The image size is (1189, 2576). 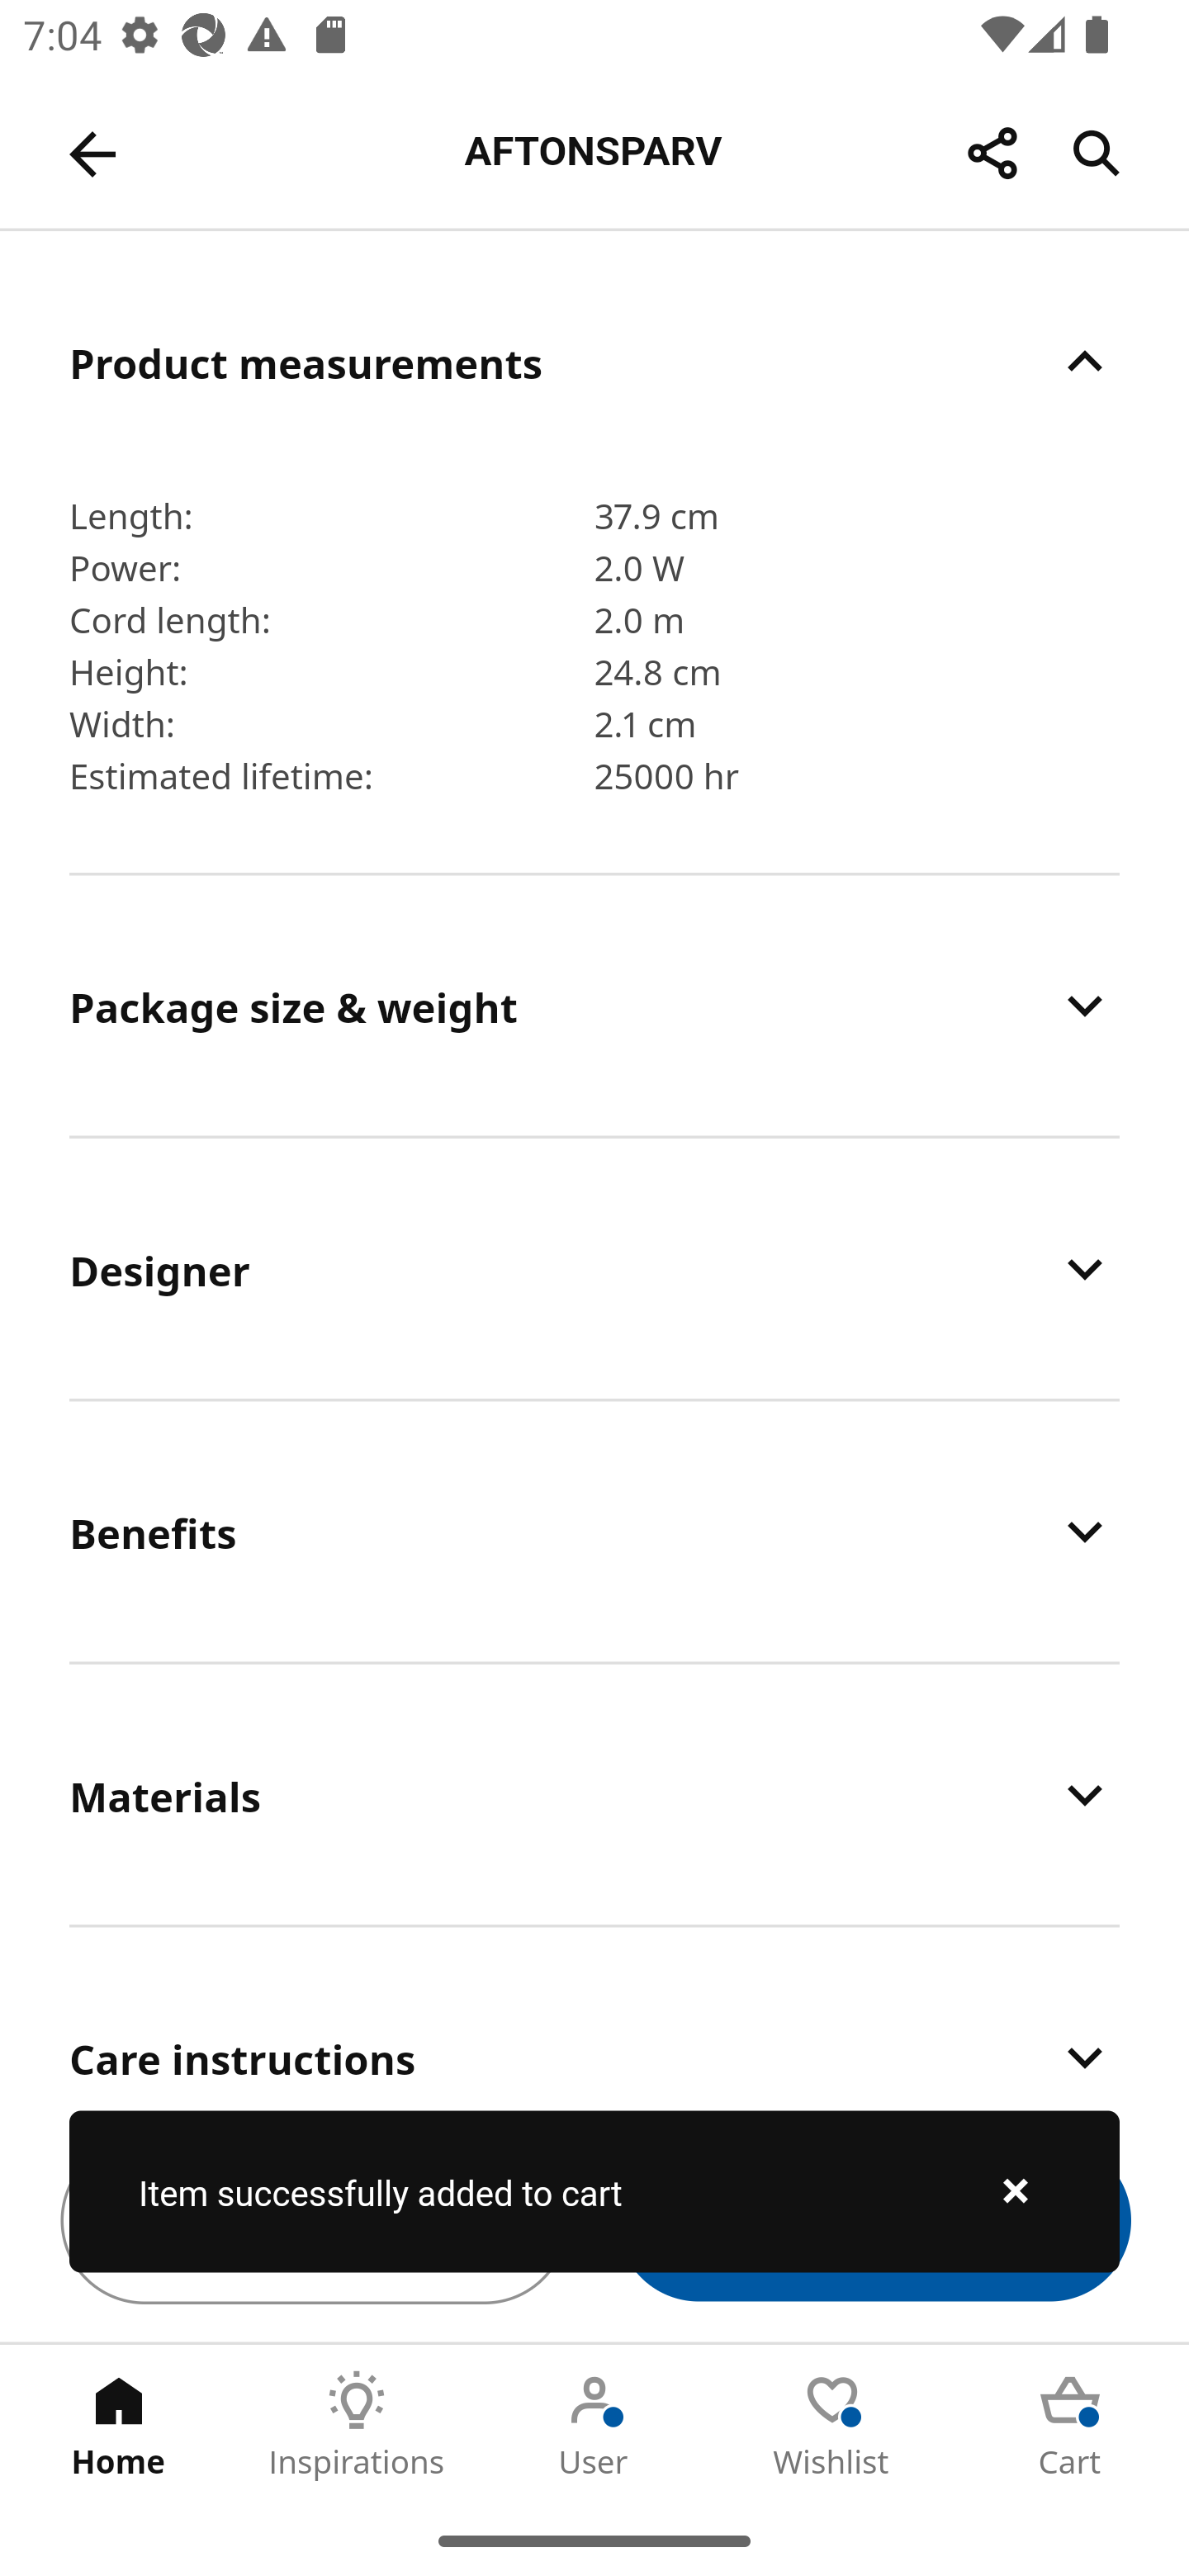 I want to click on User
Tab 3 of 5, so click(x=594, y=2425).